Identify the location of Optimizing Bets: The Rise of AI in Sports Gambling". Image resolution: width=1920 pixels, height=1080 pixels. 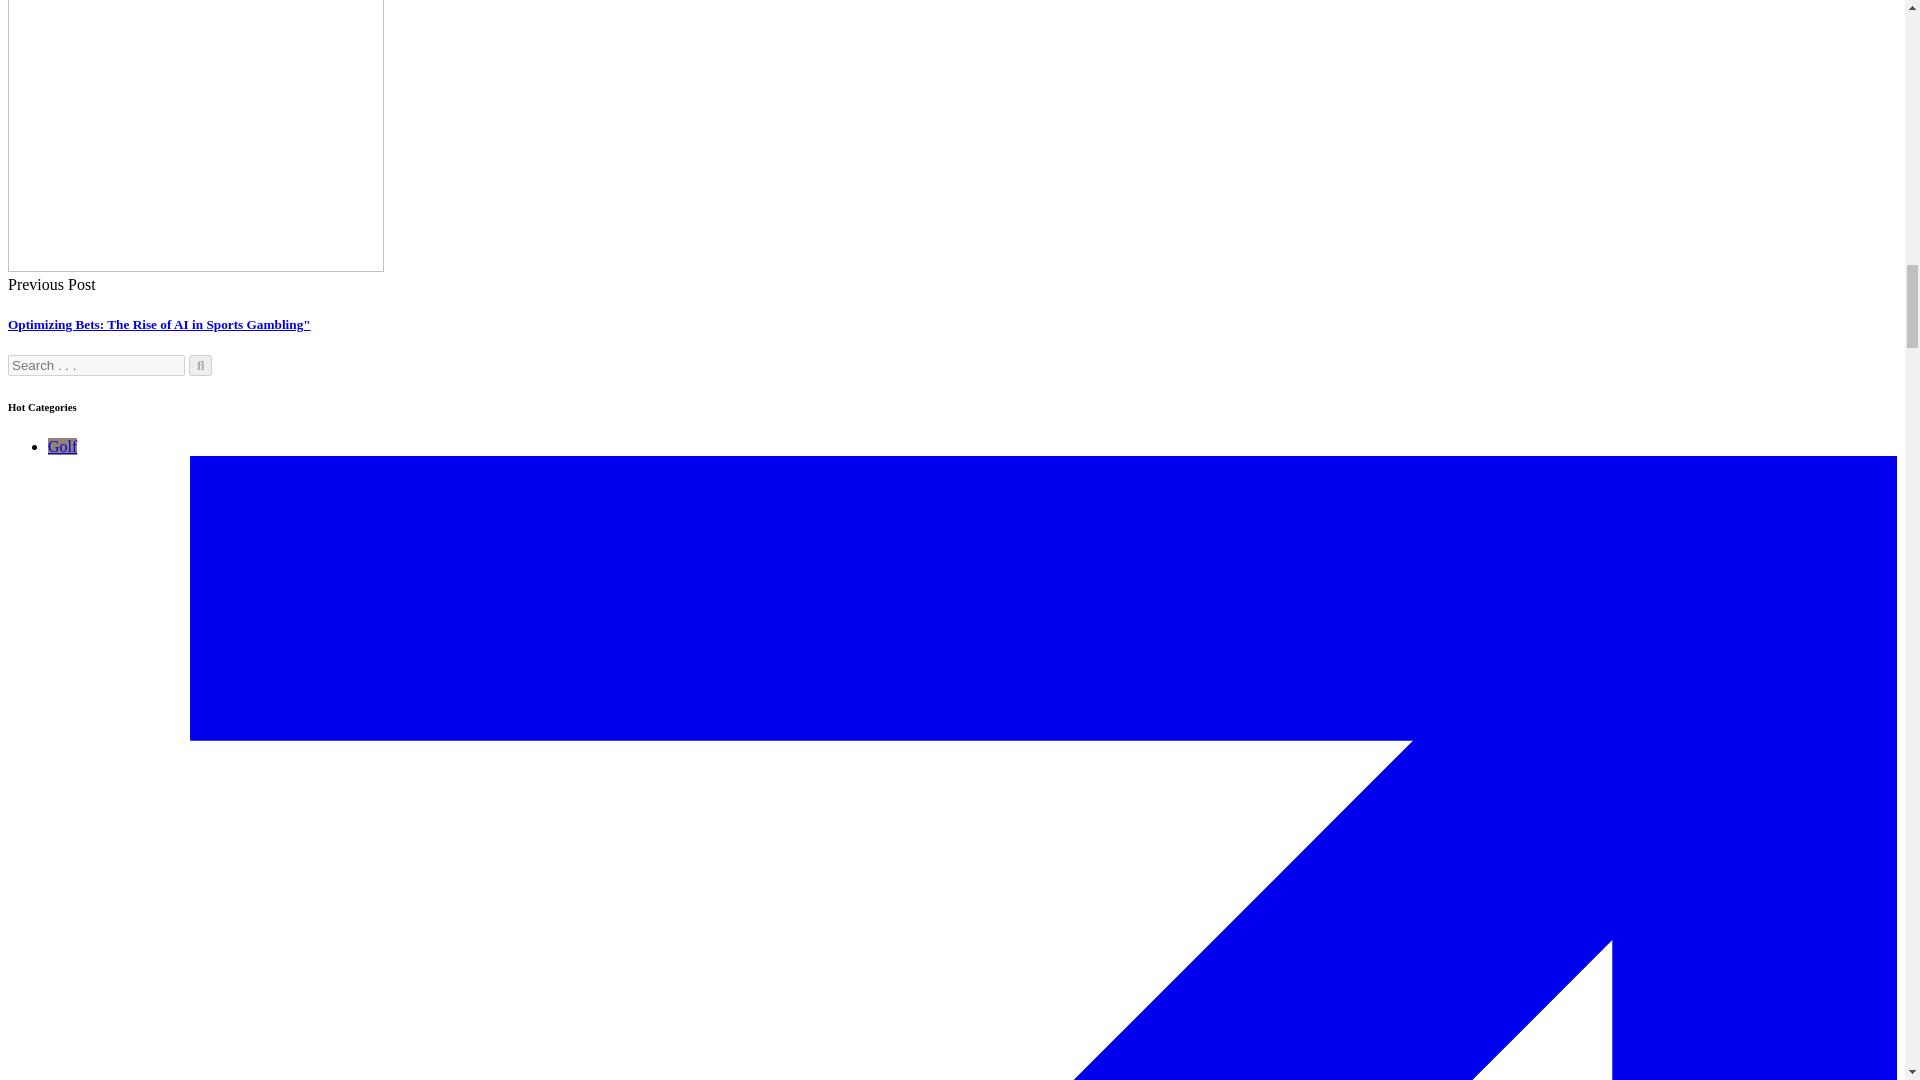
(159, 324).